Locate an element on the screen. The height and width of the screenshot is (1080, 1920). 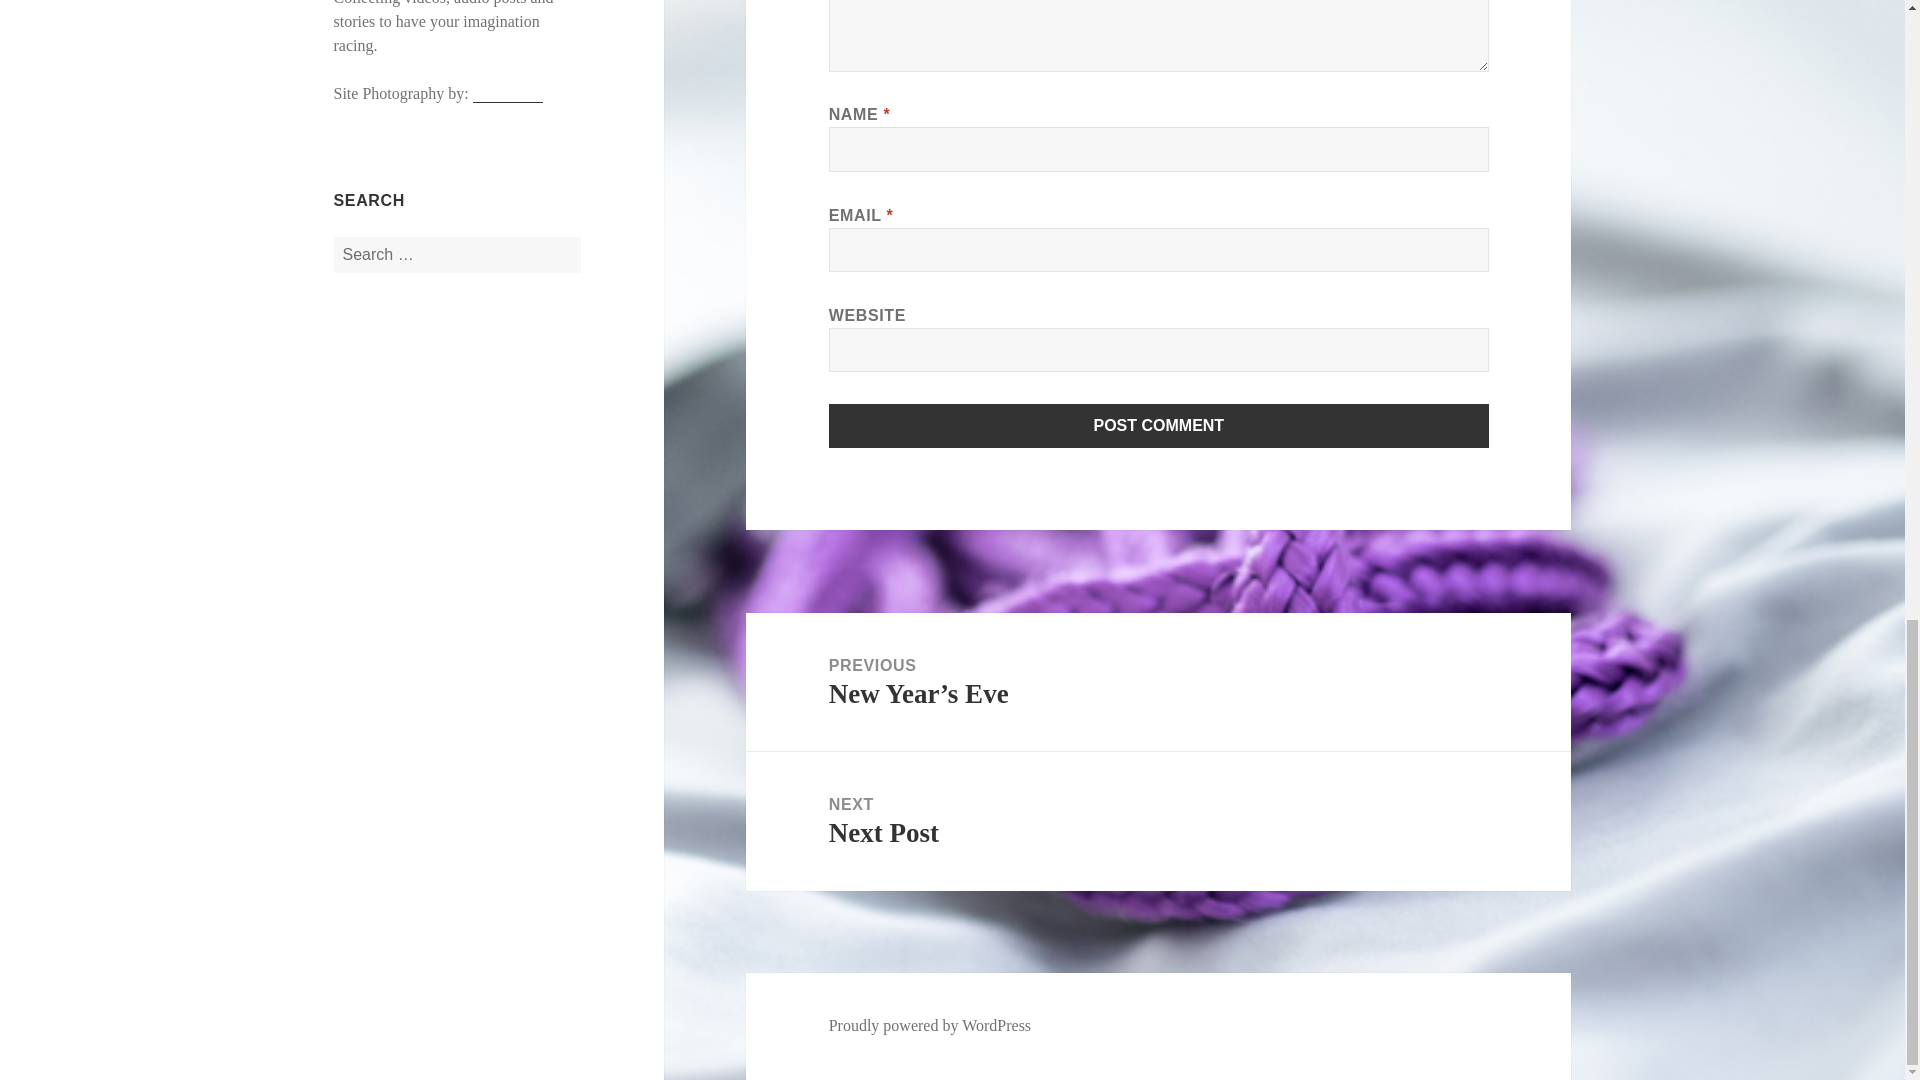
Search is located at coordinates (1159, 426).